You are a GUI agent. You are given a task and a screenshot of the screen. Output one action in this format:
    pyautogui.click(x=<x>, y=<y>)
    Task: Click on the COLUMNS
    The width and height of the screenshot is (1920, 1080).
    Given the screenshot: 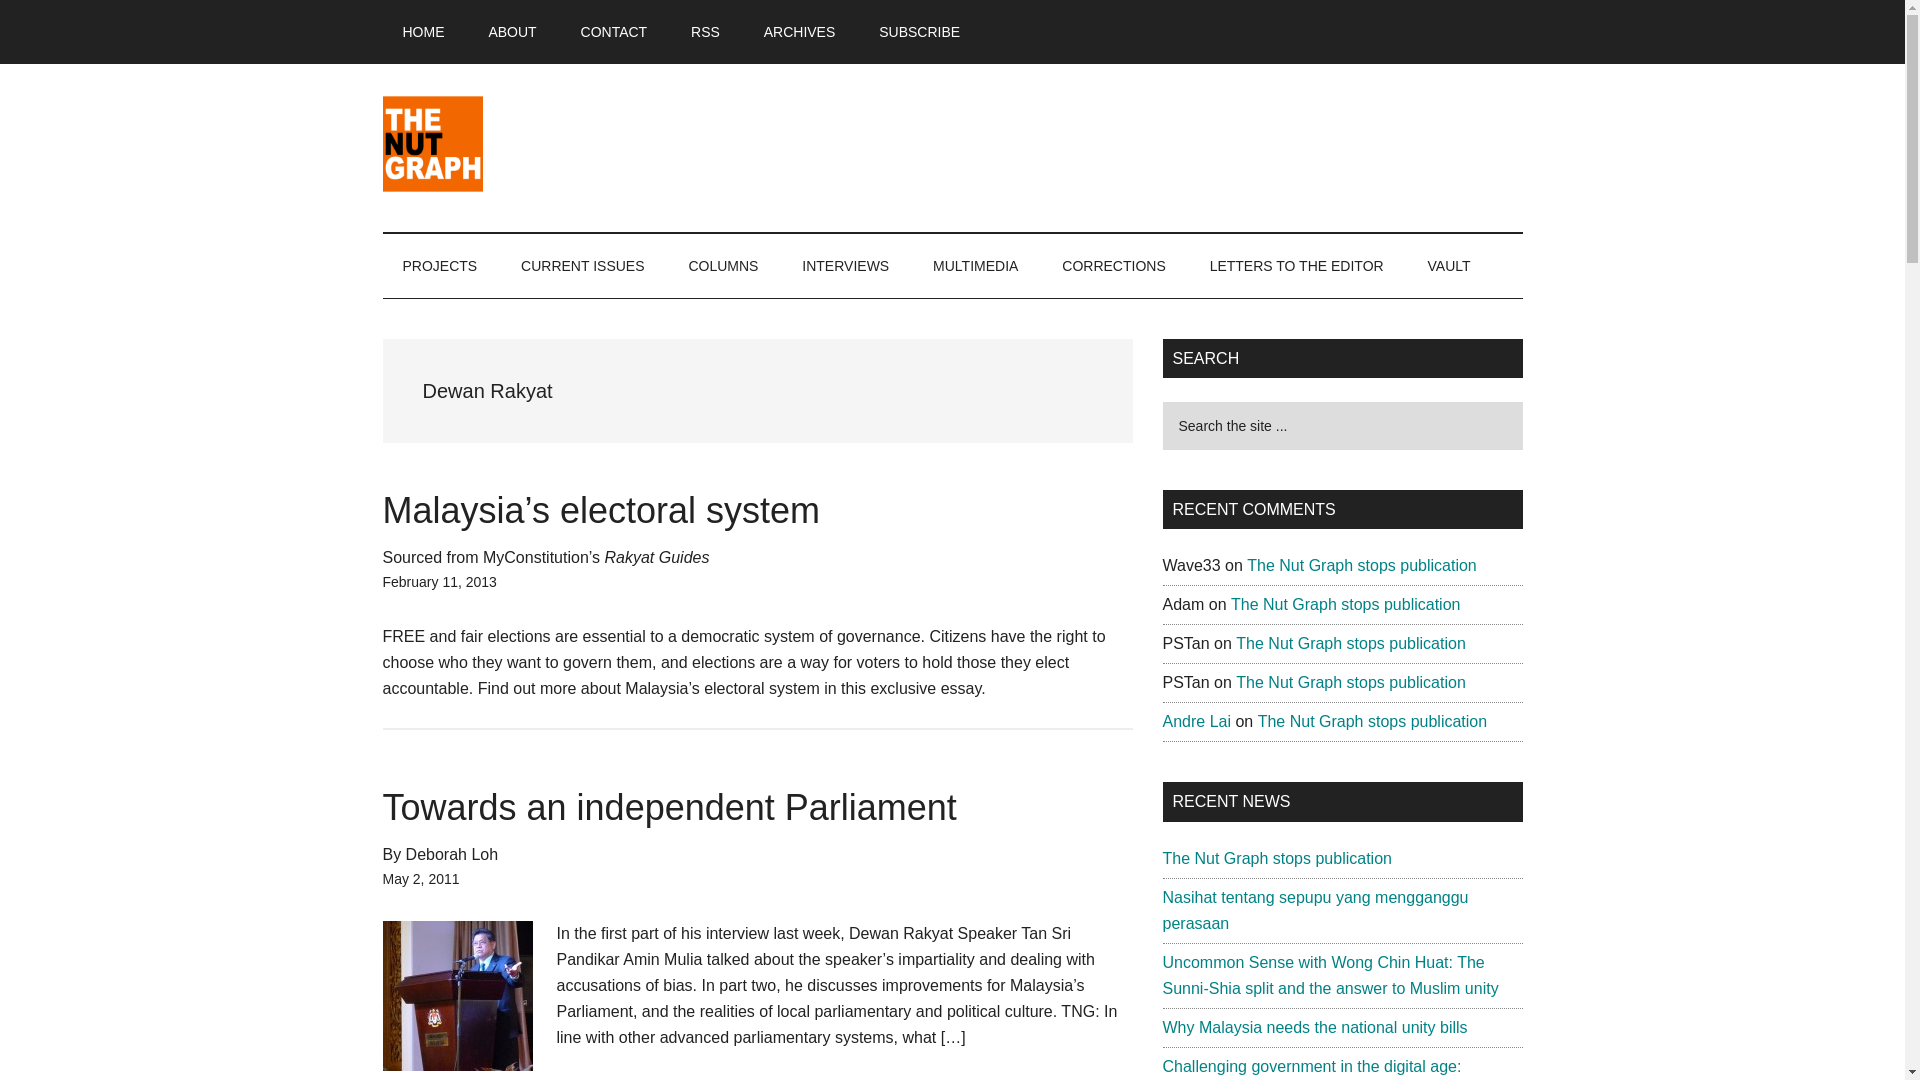 What is the action you would take?
    pyautogui.click(x=722, y=266)
    